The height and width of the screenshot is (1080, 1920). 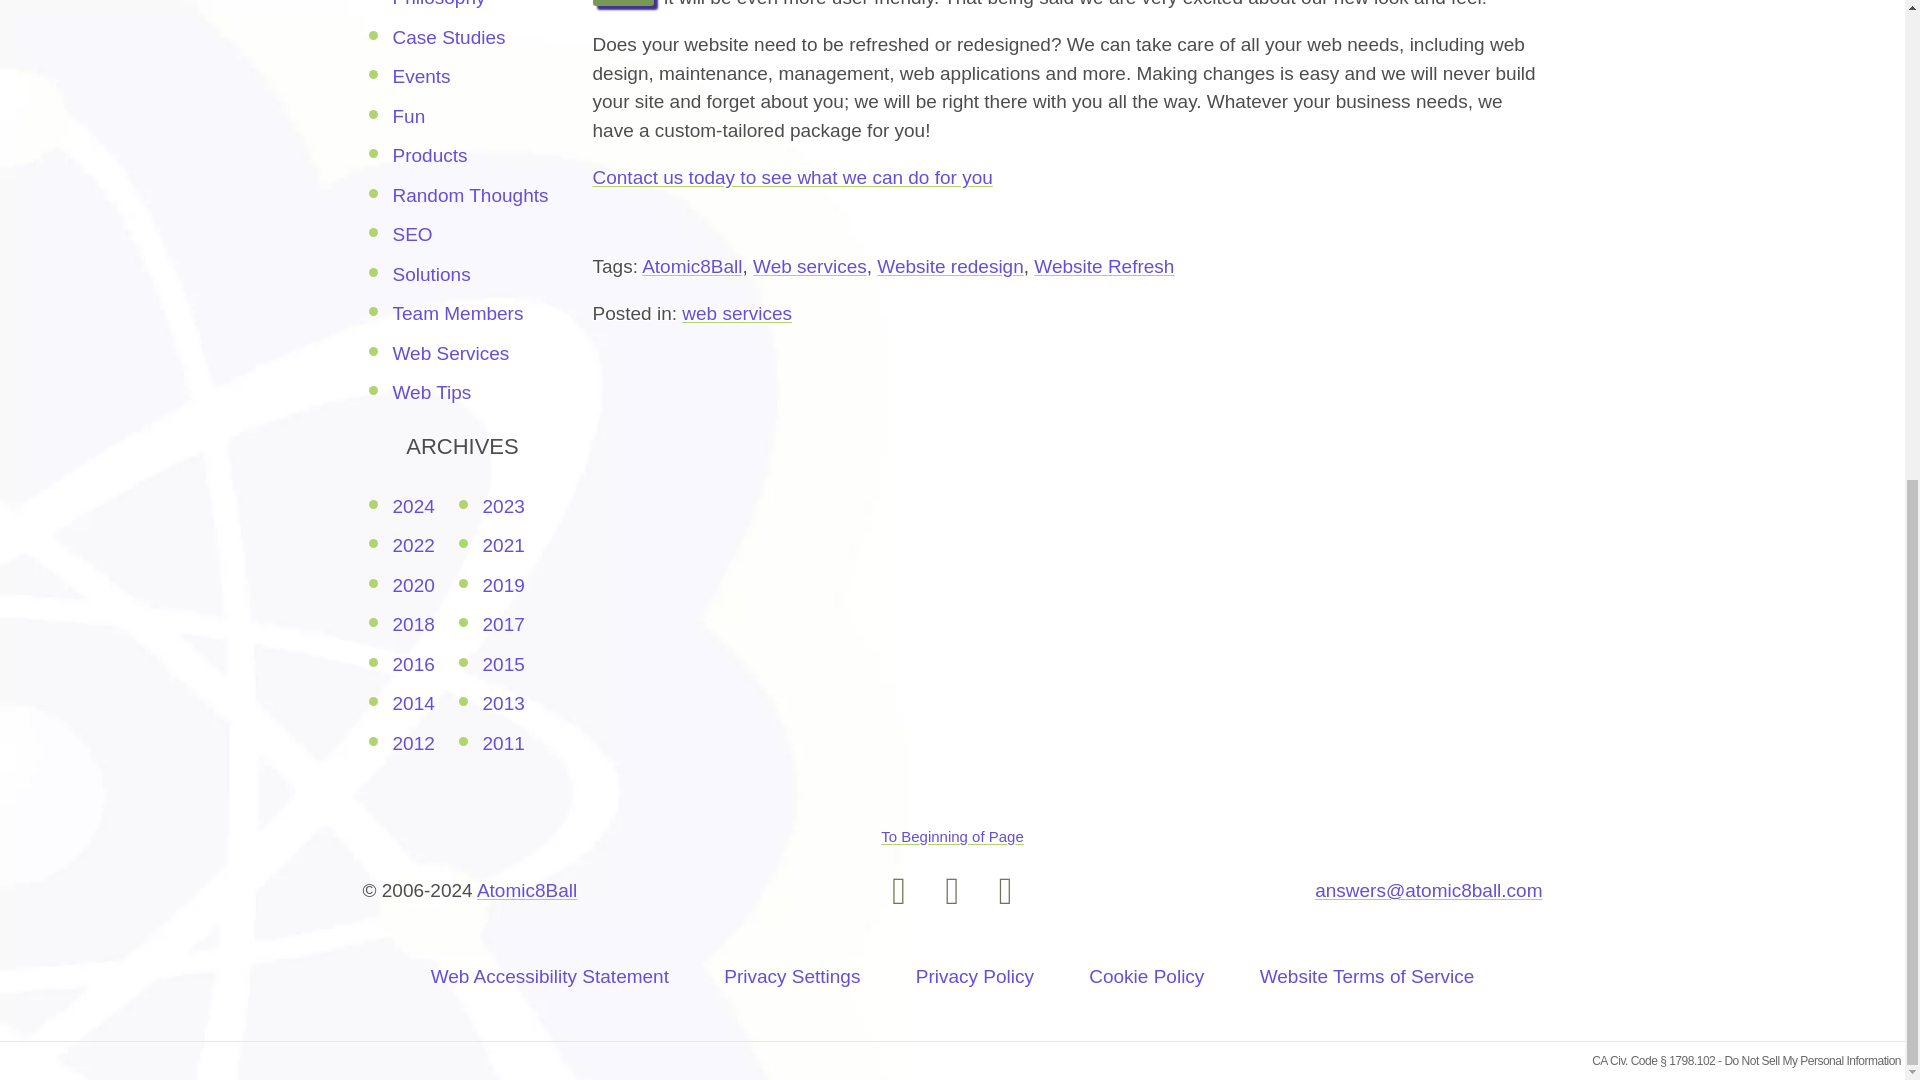 I want to click on web services, so click(x=736, y=314).